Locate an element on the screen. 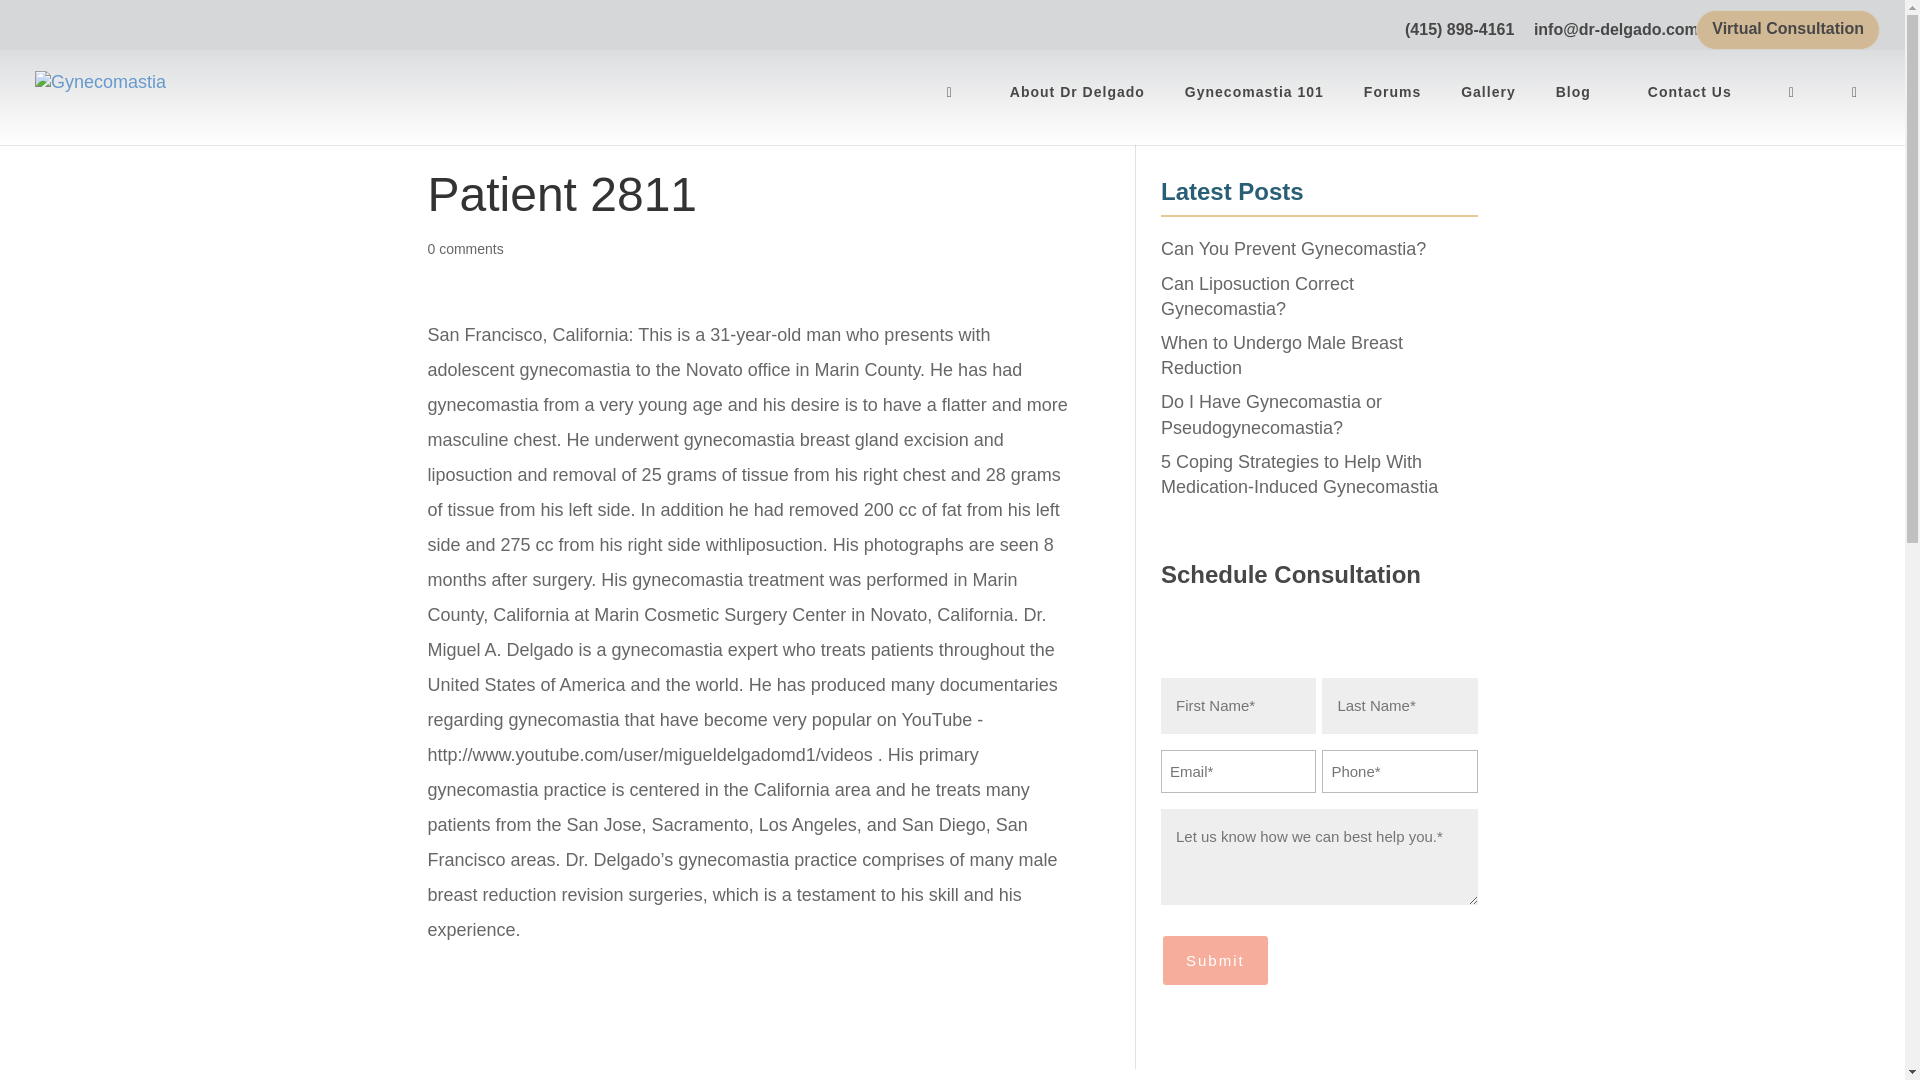 Image resolution: width=1920 pixels, height=1080 pixels. Submit is located at coordinates (1215, 960).